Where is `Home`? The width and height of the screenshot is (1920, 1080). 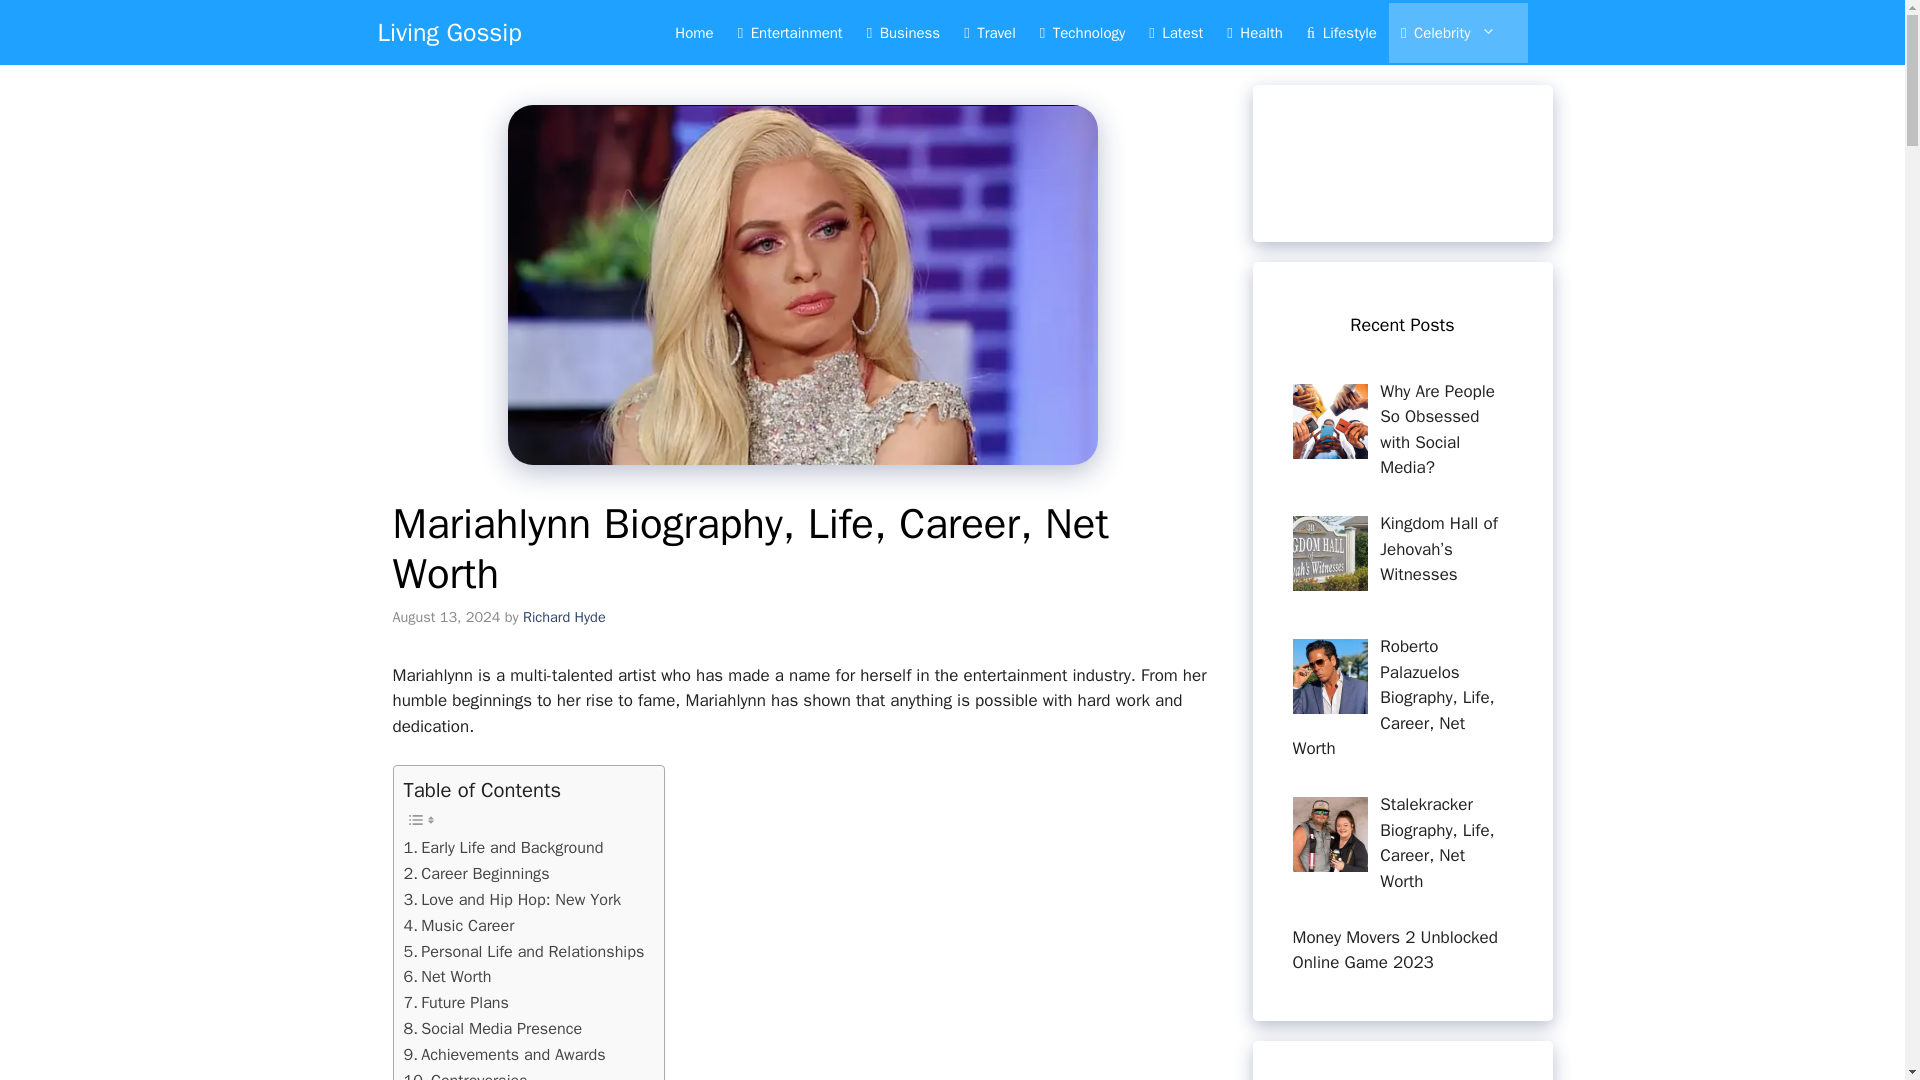
Home is located at coordinates (694, 32).